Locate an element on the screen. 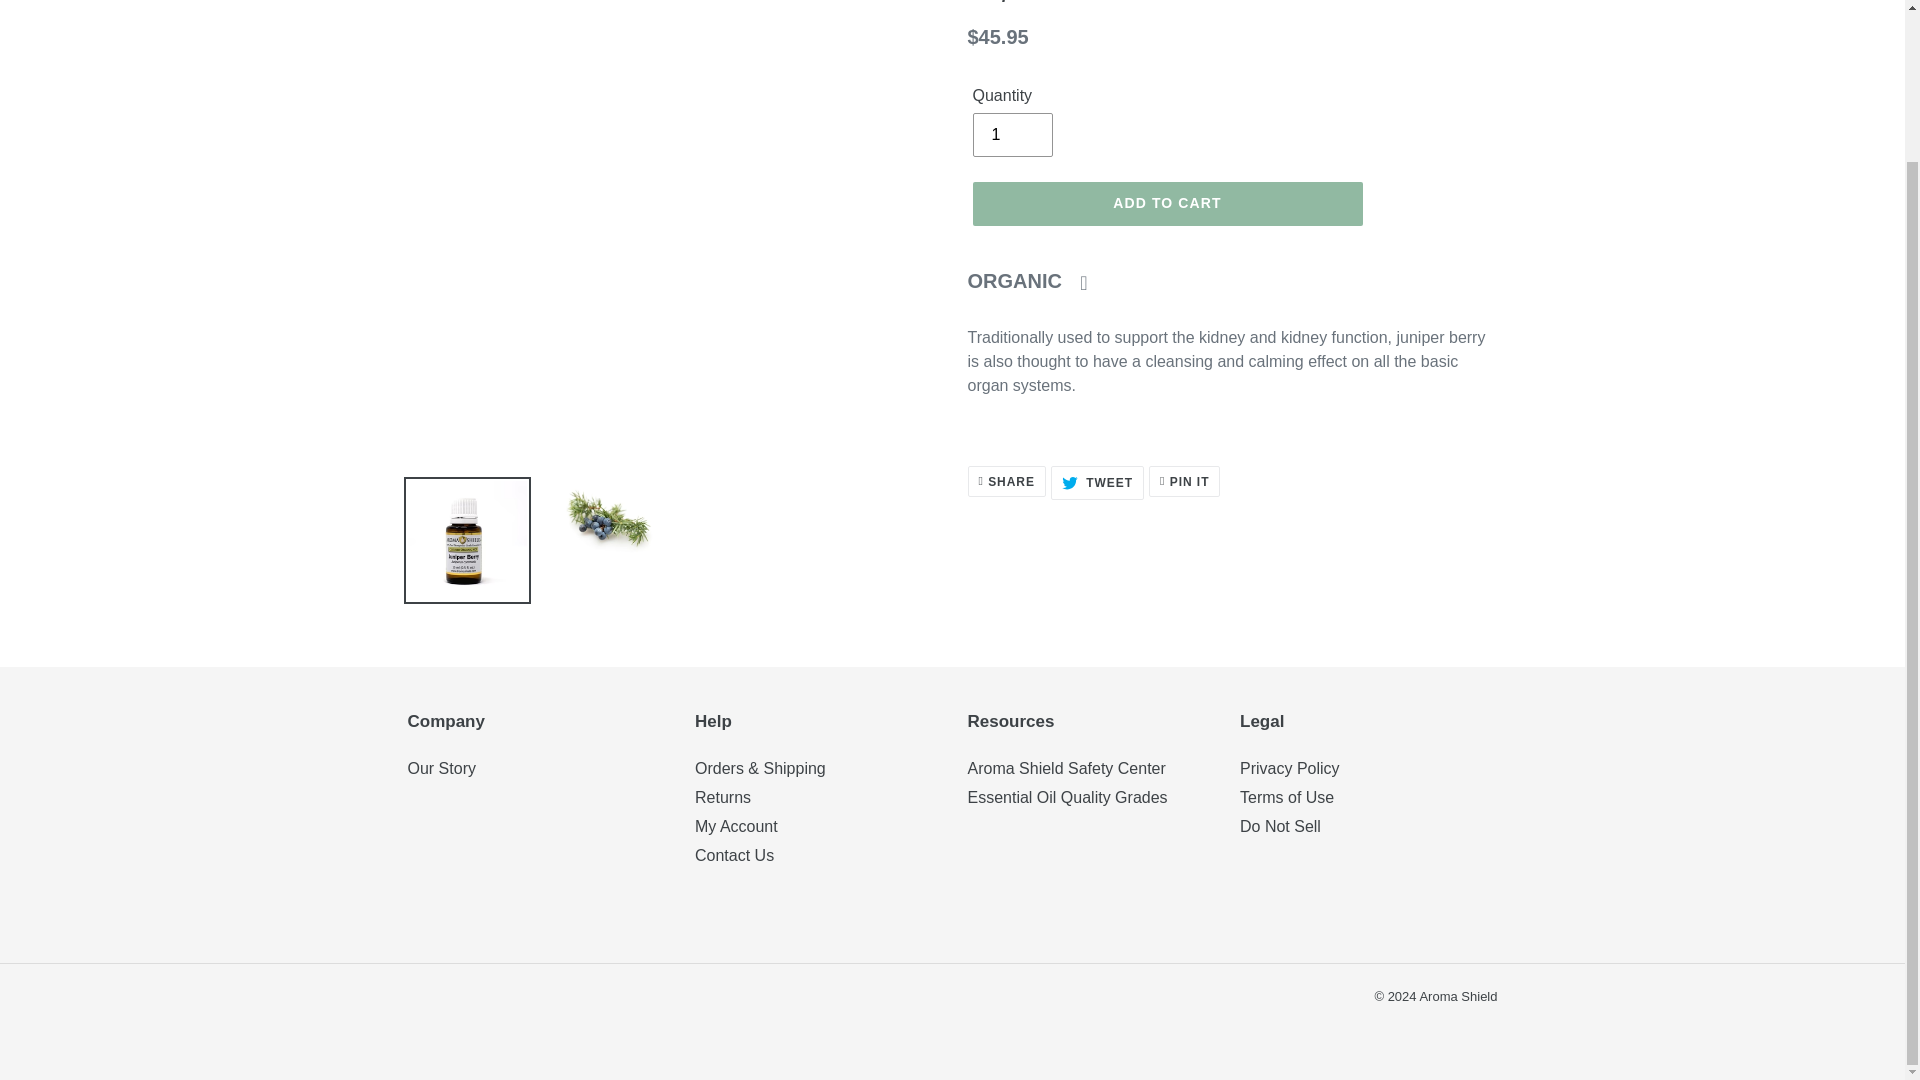  Our Story is located at coordinates (1287, 797).